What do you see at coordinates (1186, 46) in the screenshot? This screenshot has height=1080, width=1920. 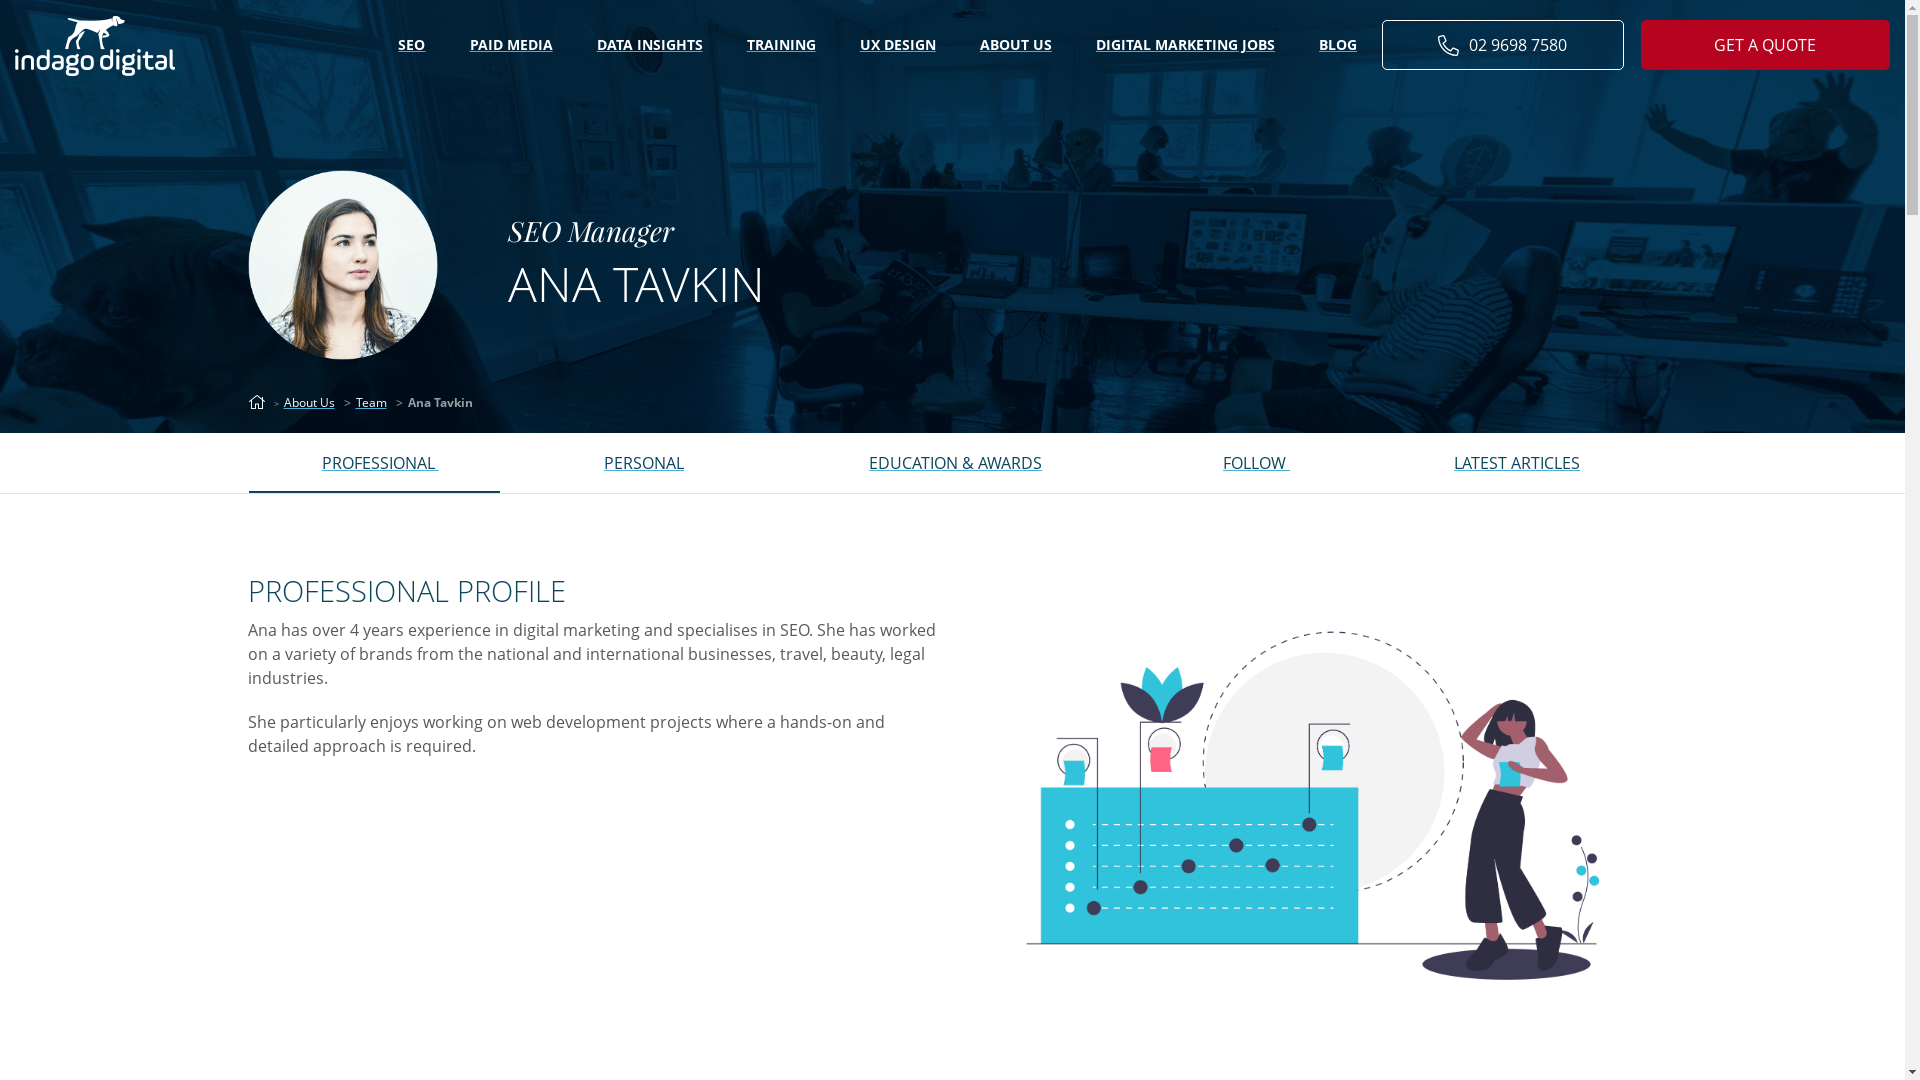 I see `DIGITAL MARKETING JOBS` at bounding box center [1186, 46].